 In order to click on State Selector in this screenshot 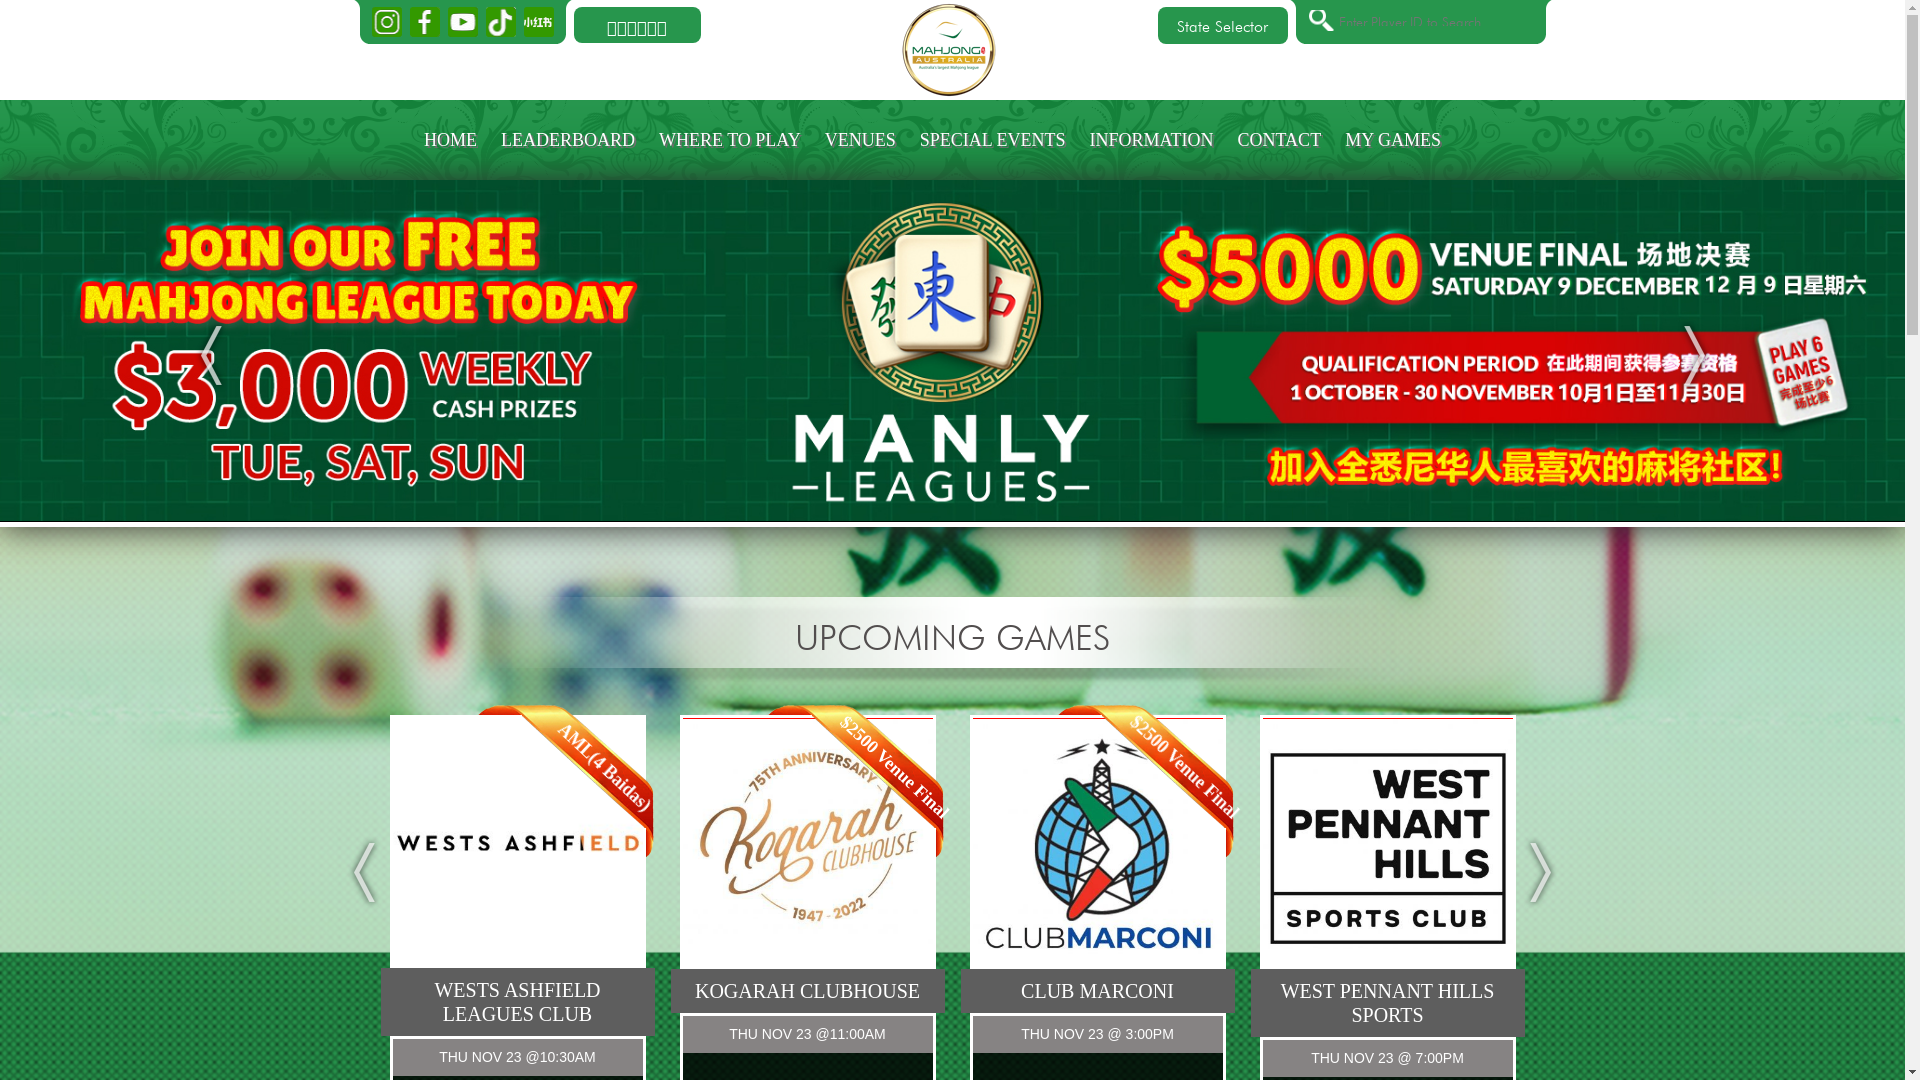, I will do `click(1223, 24)`.